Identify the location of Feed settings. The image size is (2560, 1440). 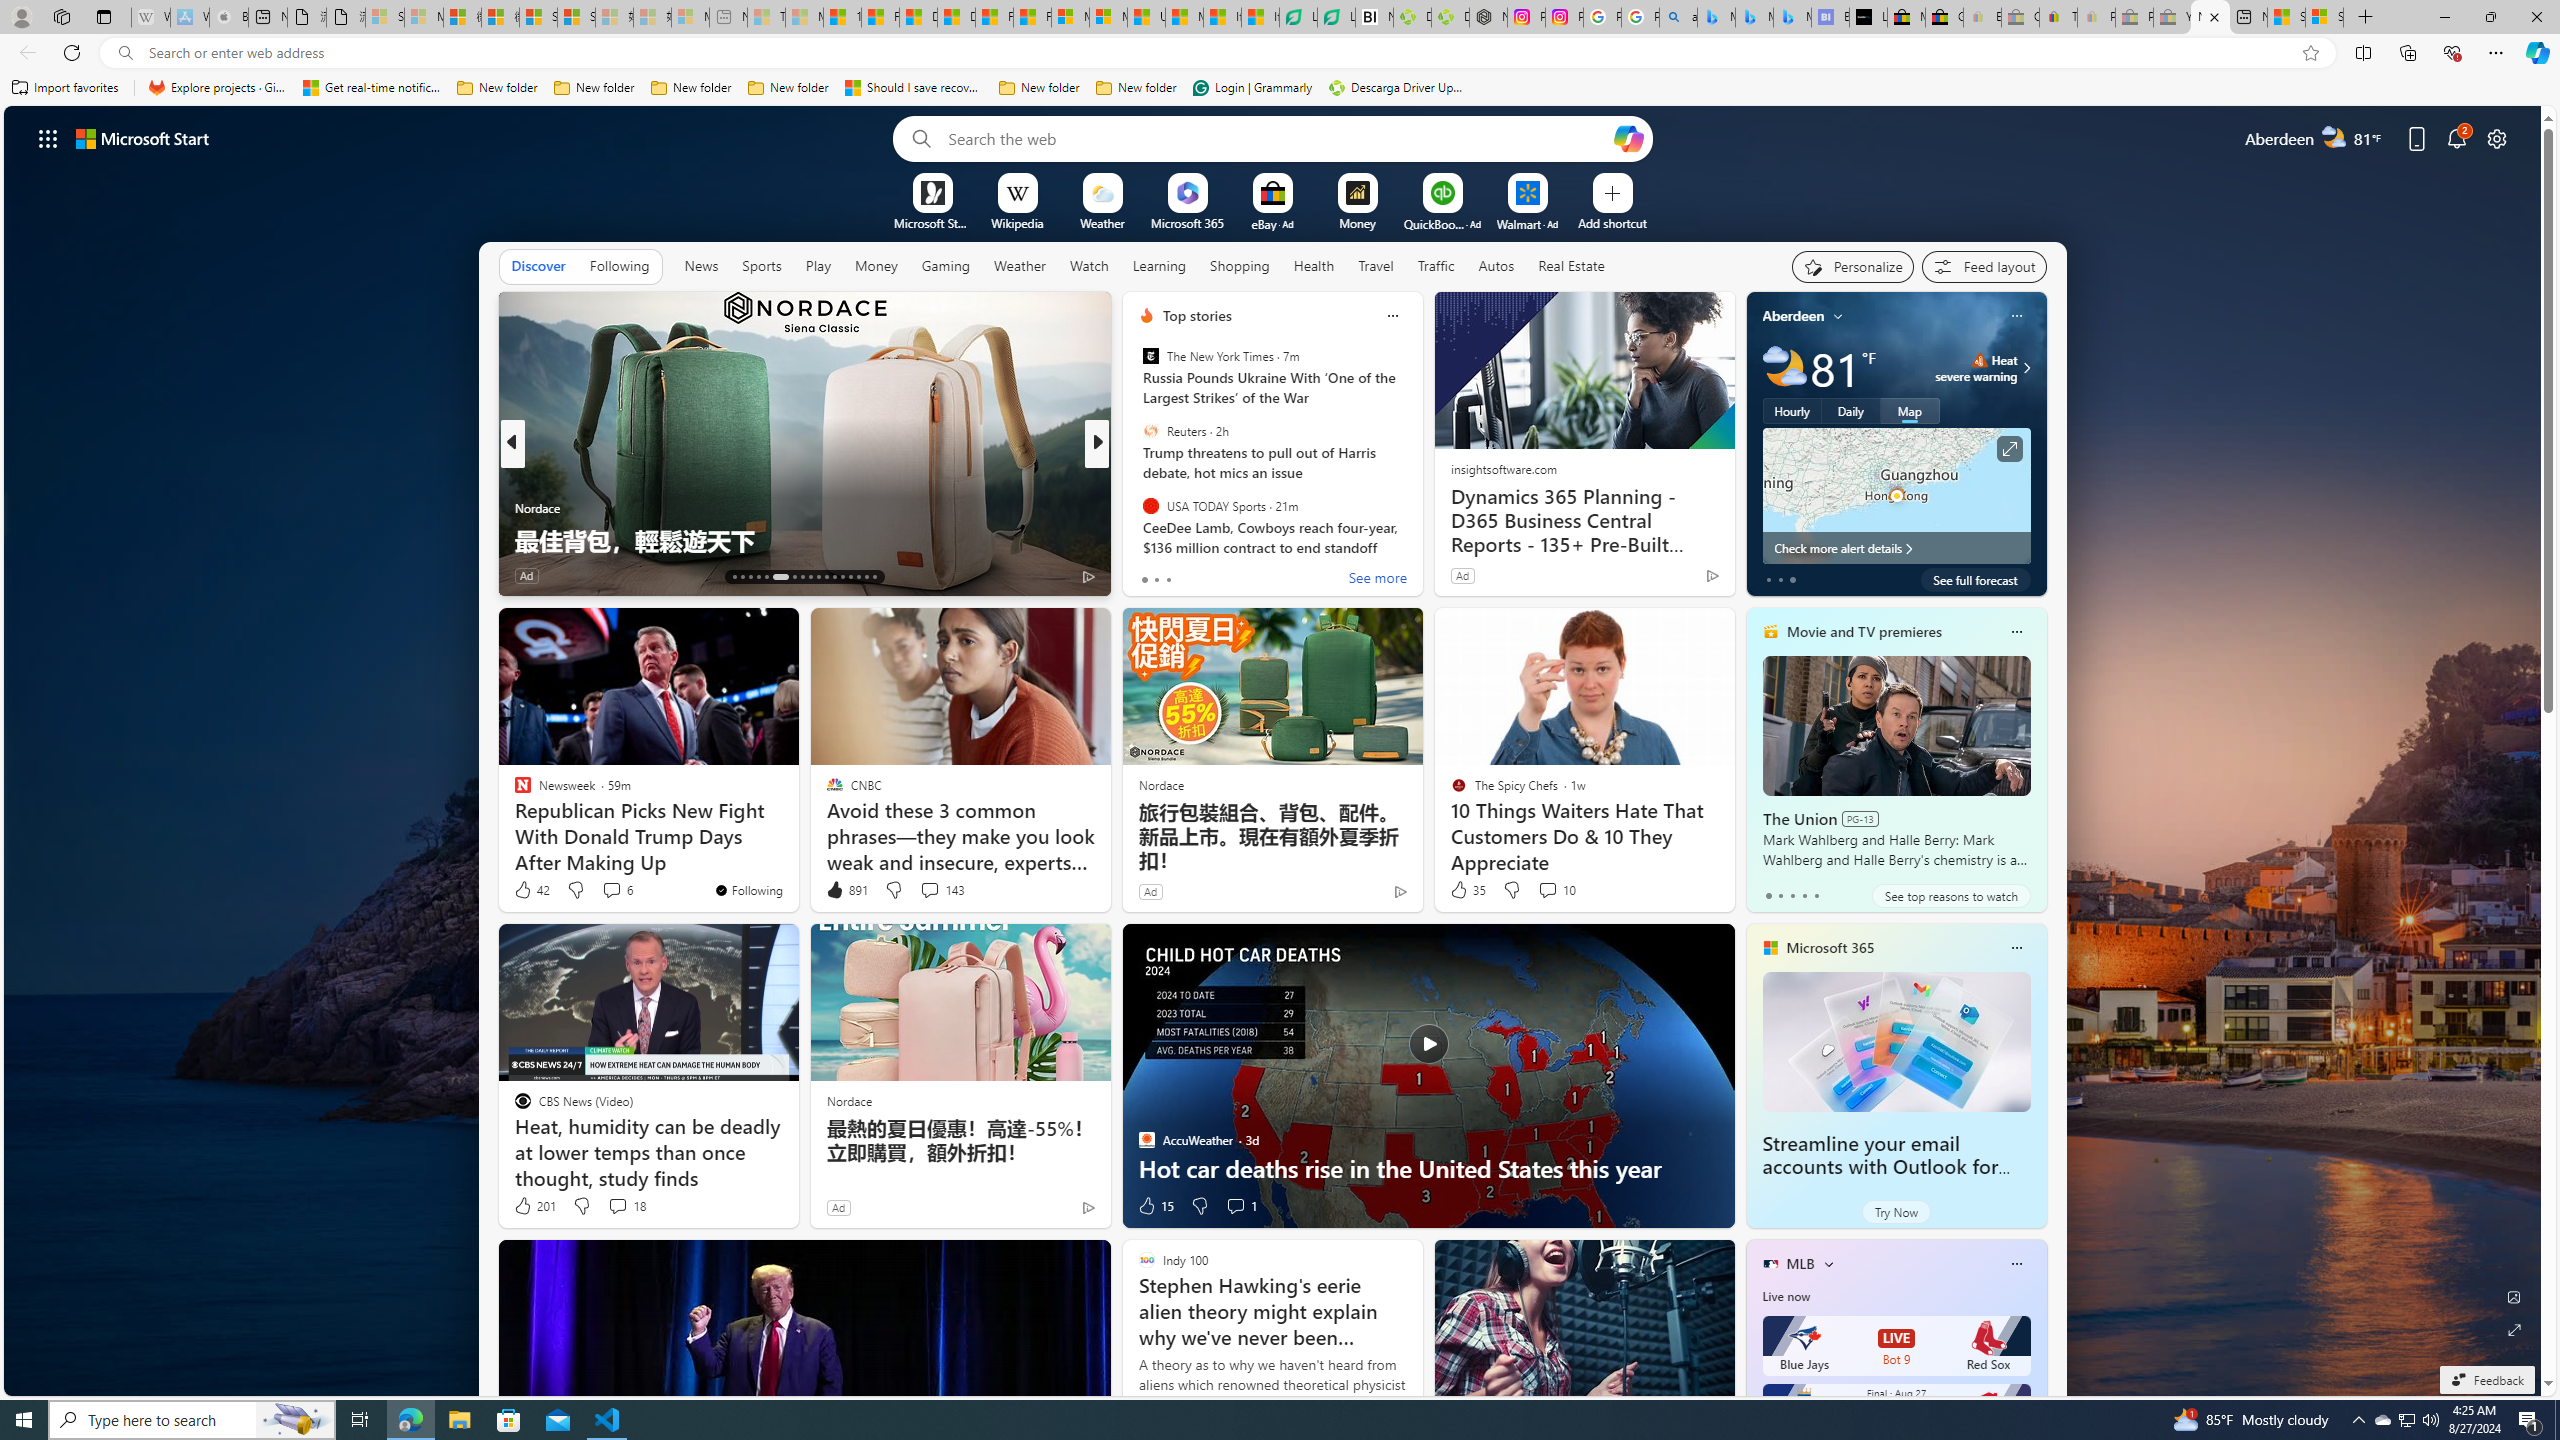
(1984, 266).